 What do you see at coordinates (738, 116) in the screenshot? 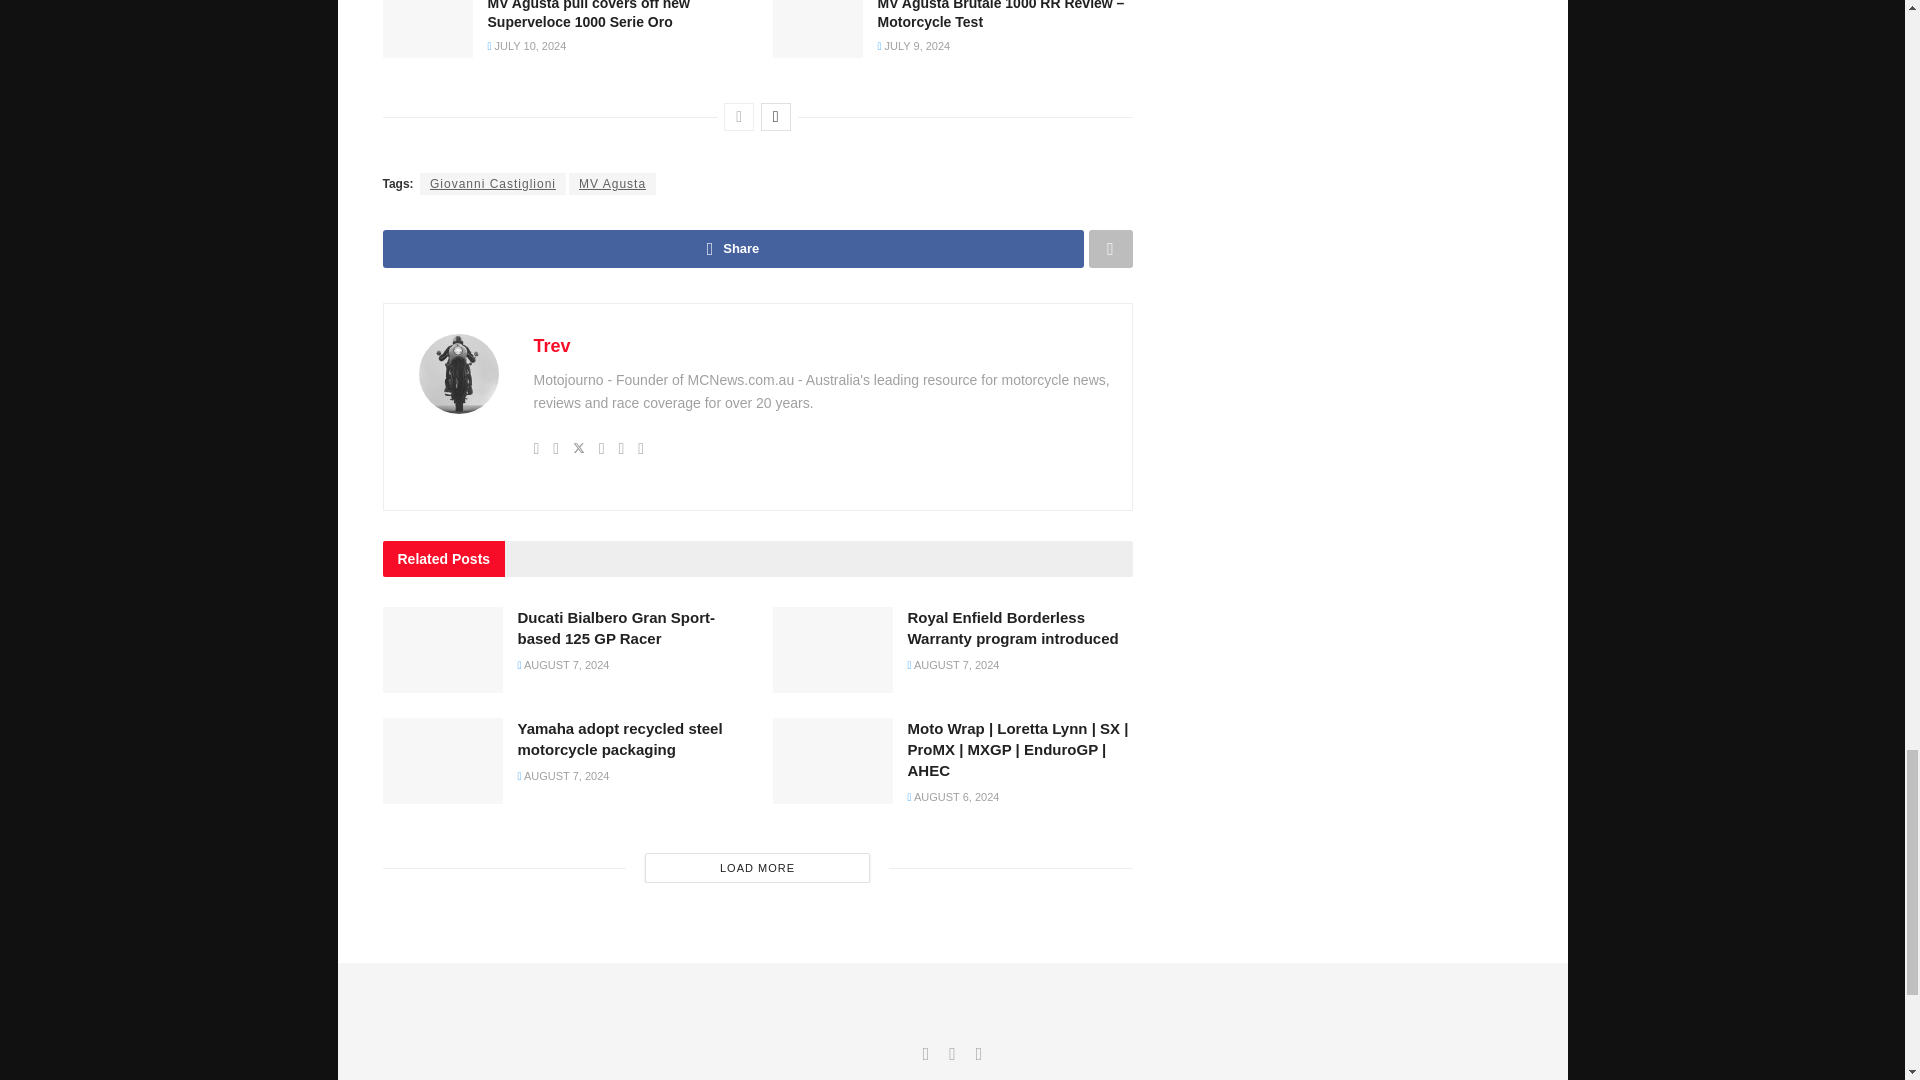
I see `Previous` at bounding box center [738, 116].